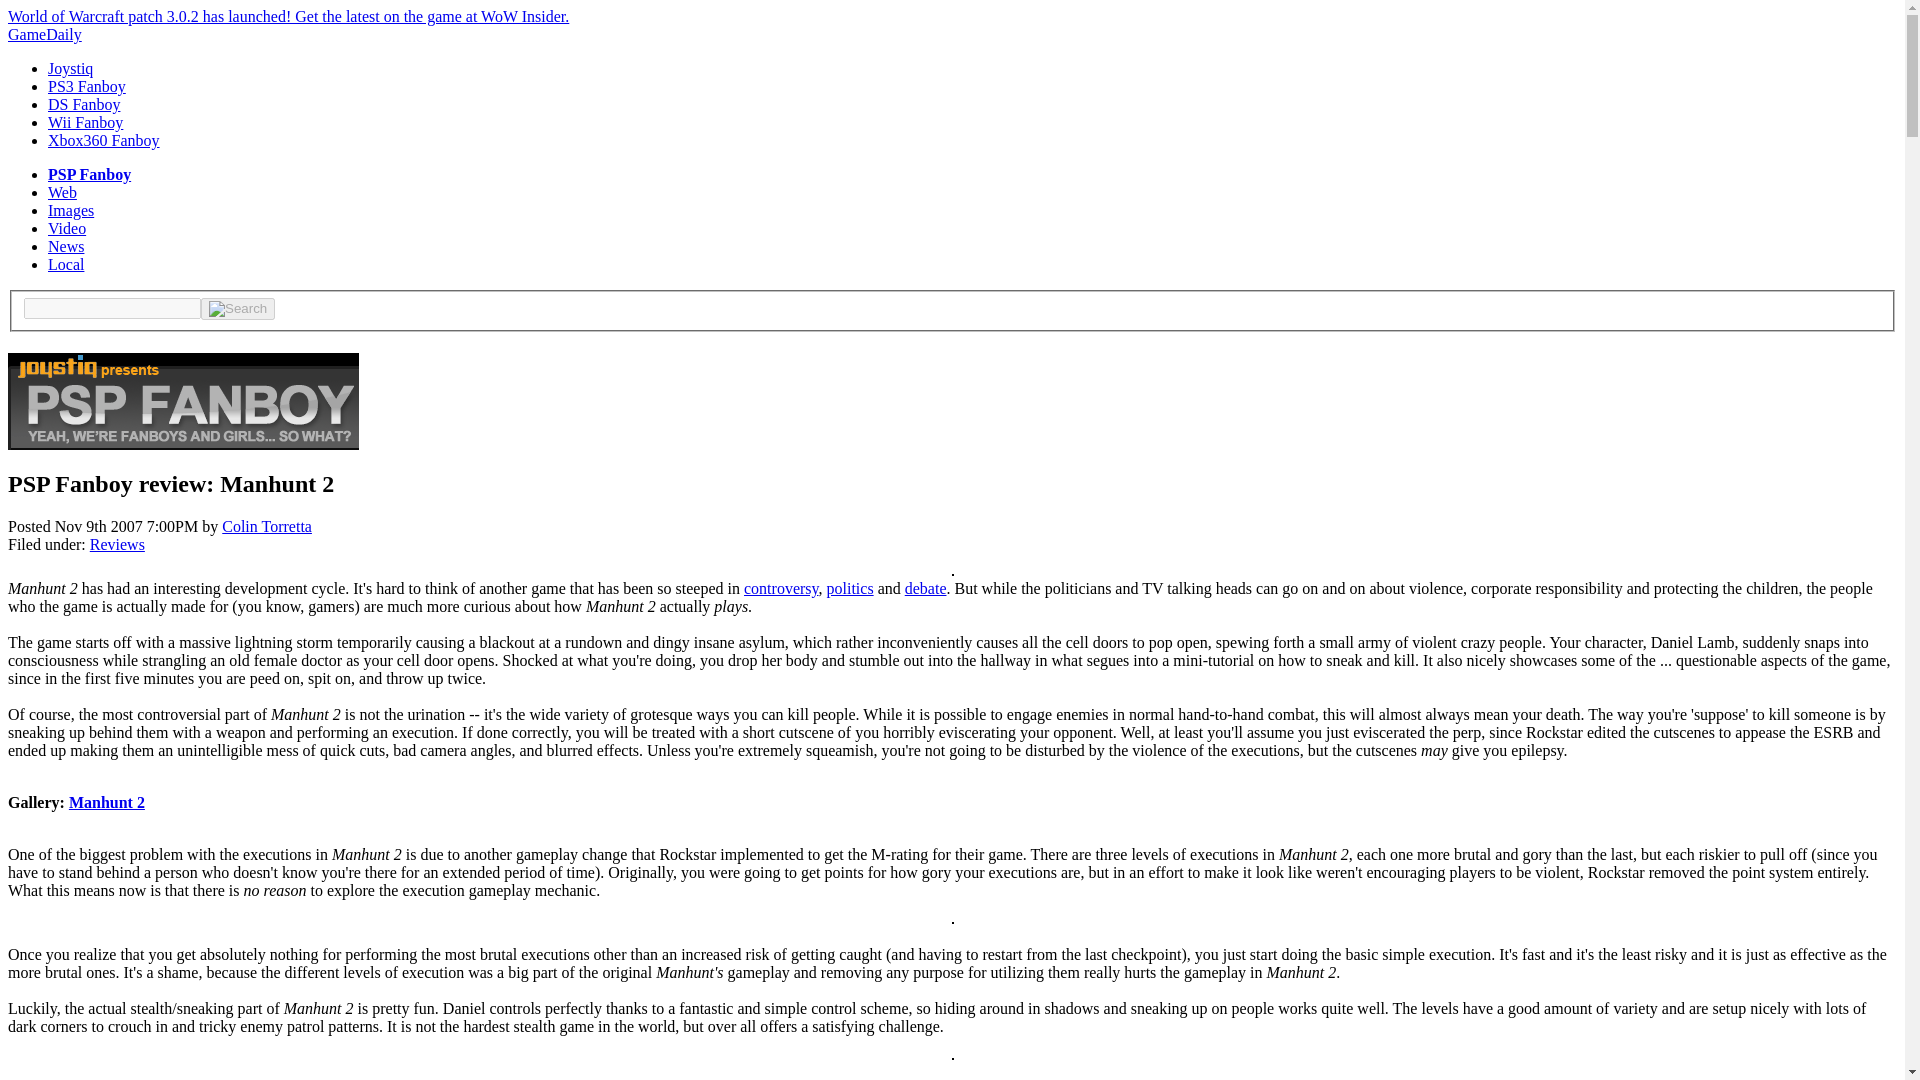 Image resolution: width=1920 pixels, height=1080 pixels. I want to click on Xbox360 Fanboy, so click(104, 140).